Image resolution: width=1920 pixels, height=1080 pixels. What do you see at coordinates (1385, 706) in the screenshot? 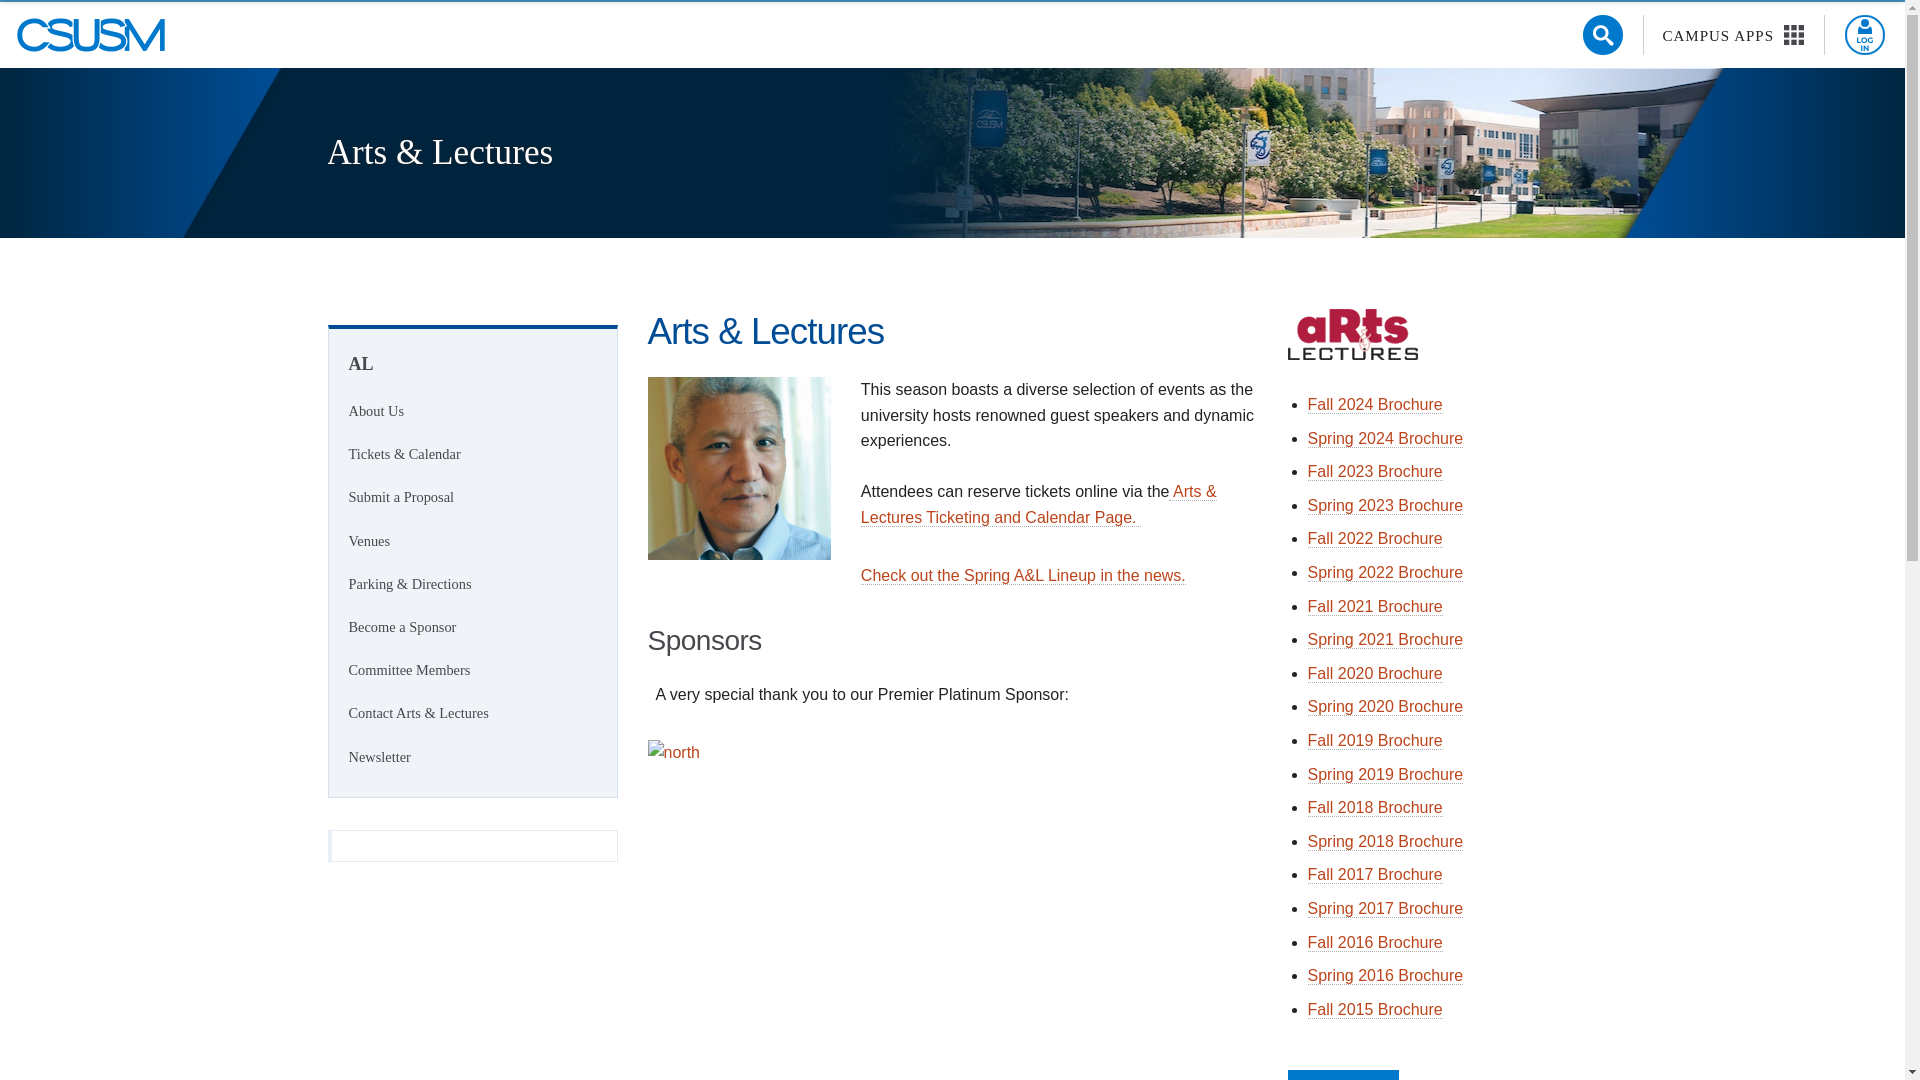
I see `springbrochure` at bounding box center [1385, 706].